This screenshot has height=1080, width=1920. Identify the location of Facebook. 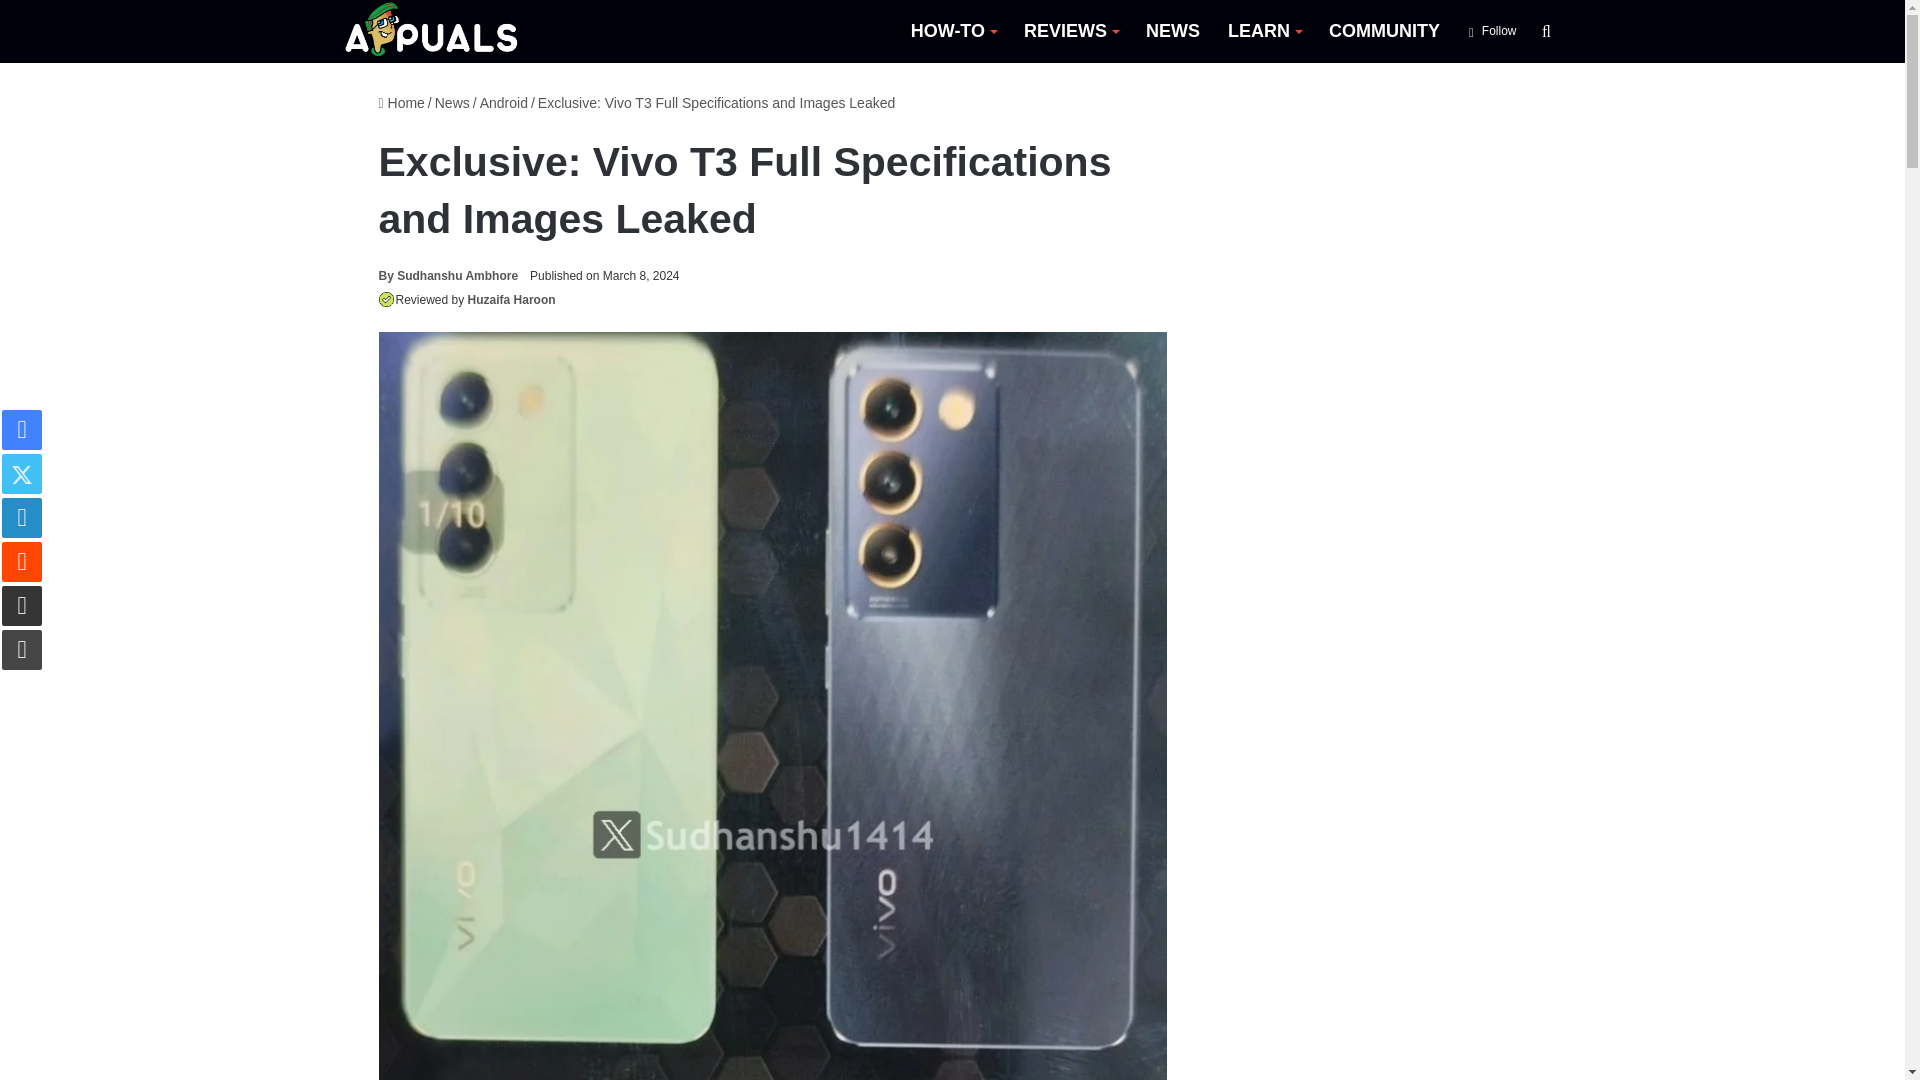
(22, 430).